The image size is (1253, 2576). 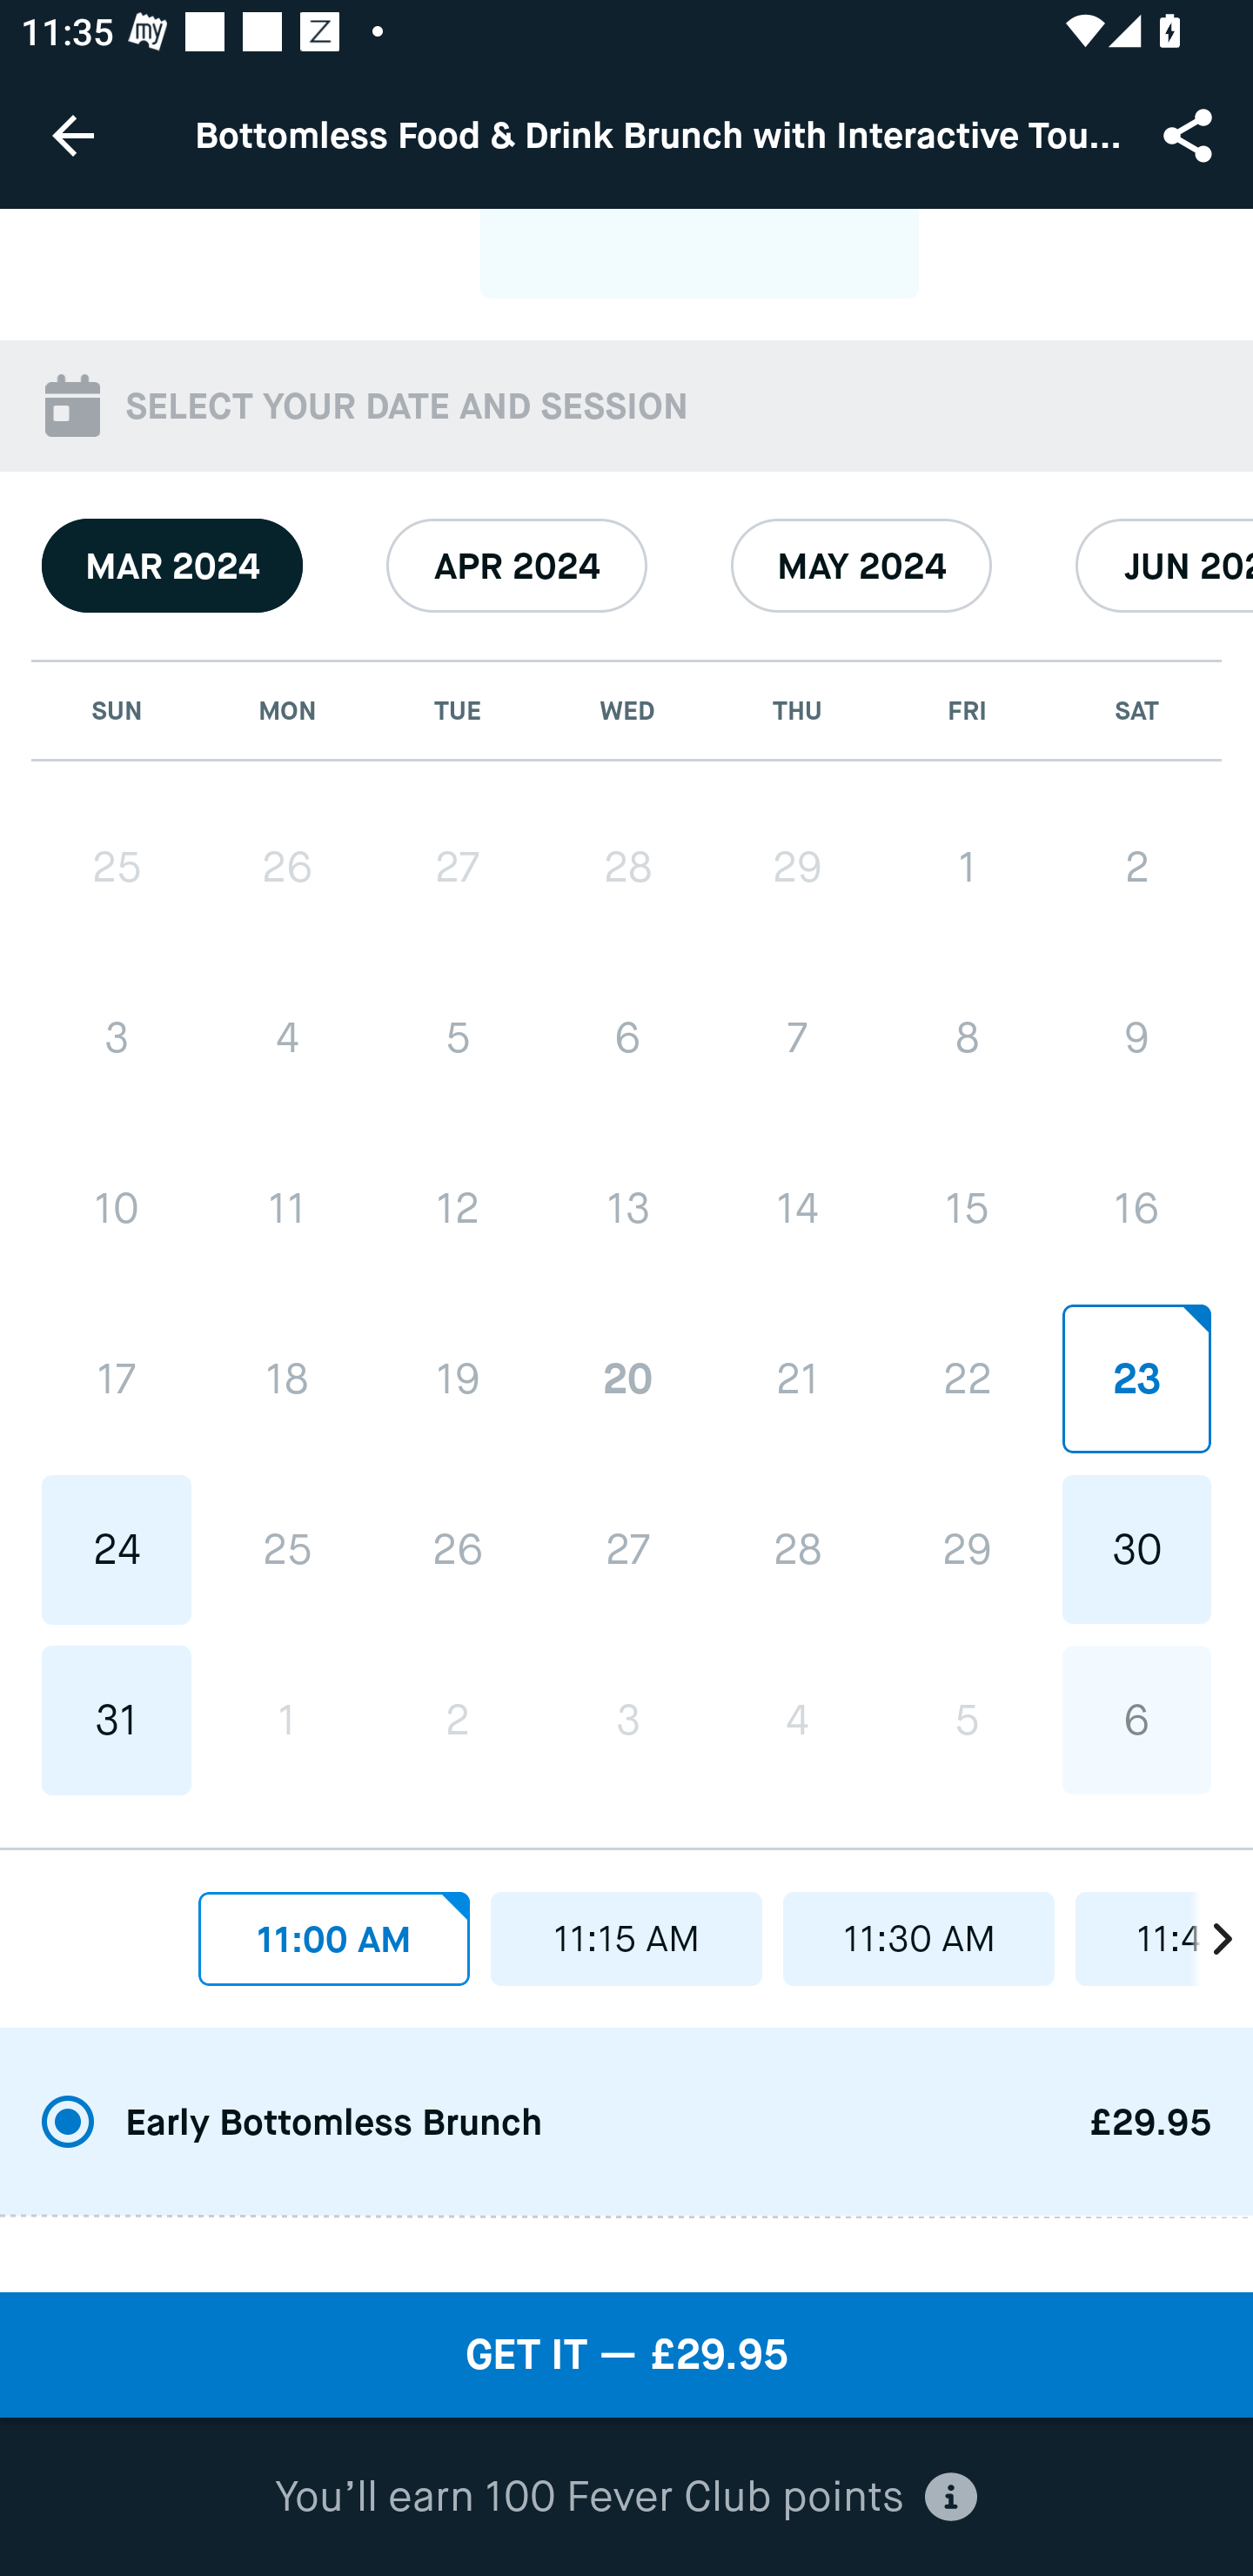 I want to click on 11:00 AM, so click(x=334, y=1938).